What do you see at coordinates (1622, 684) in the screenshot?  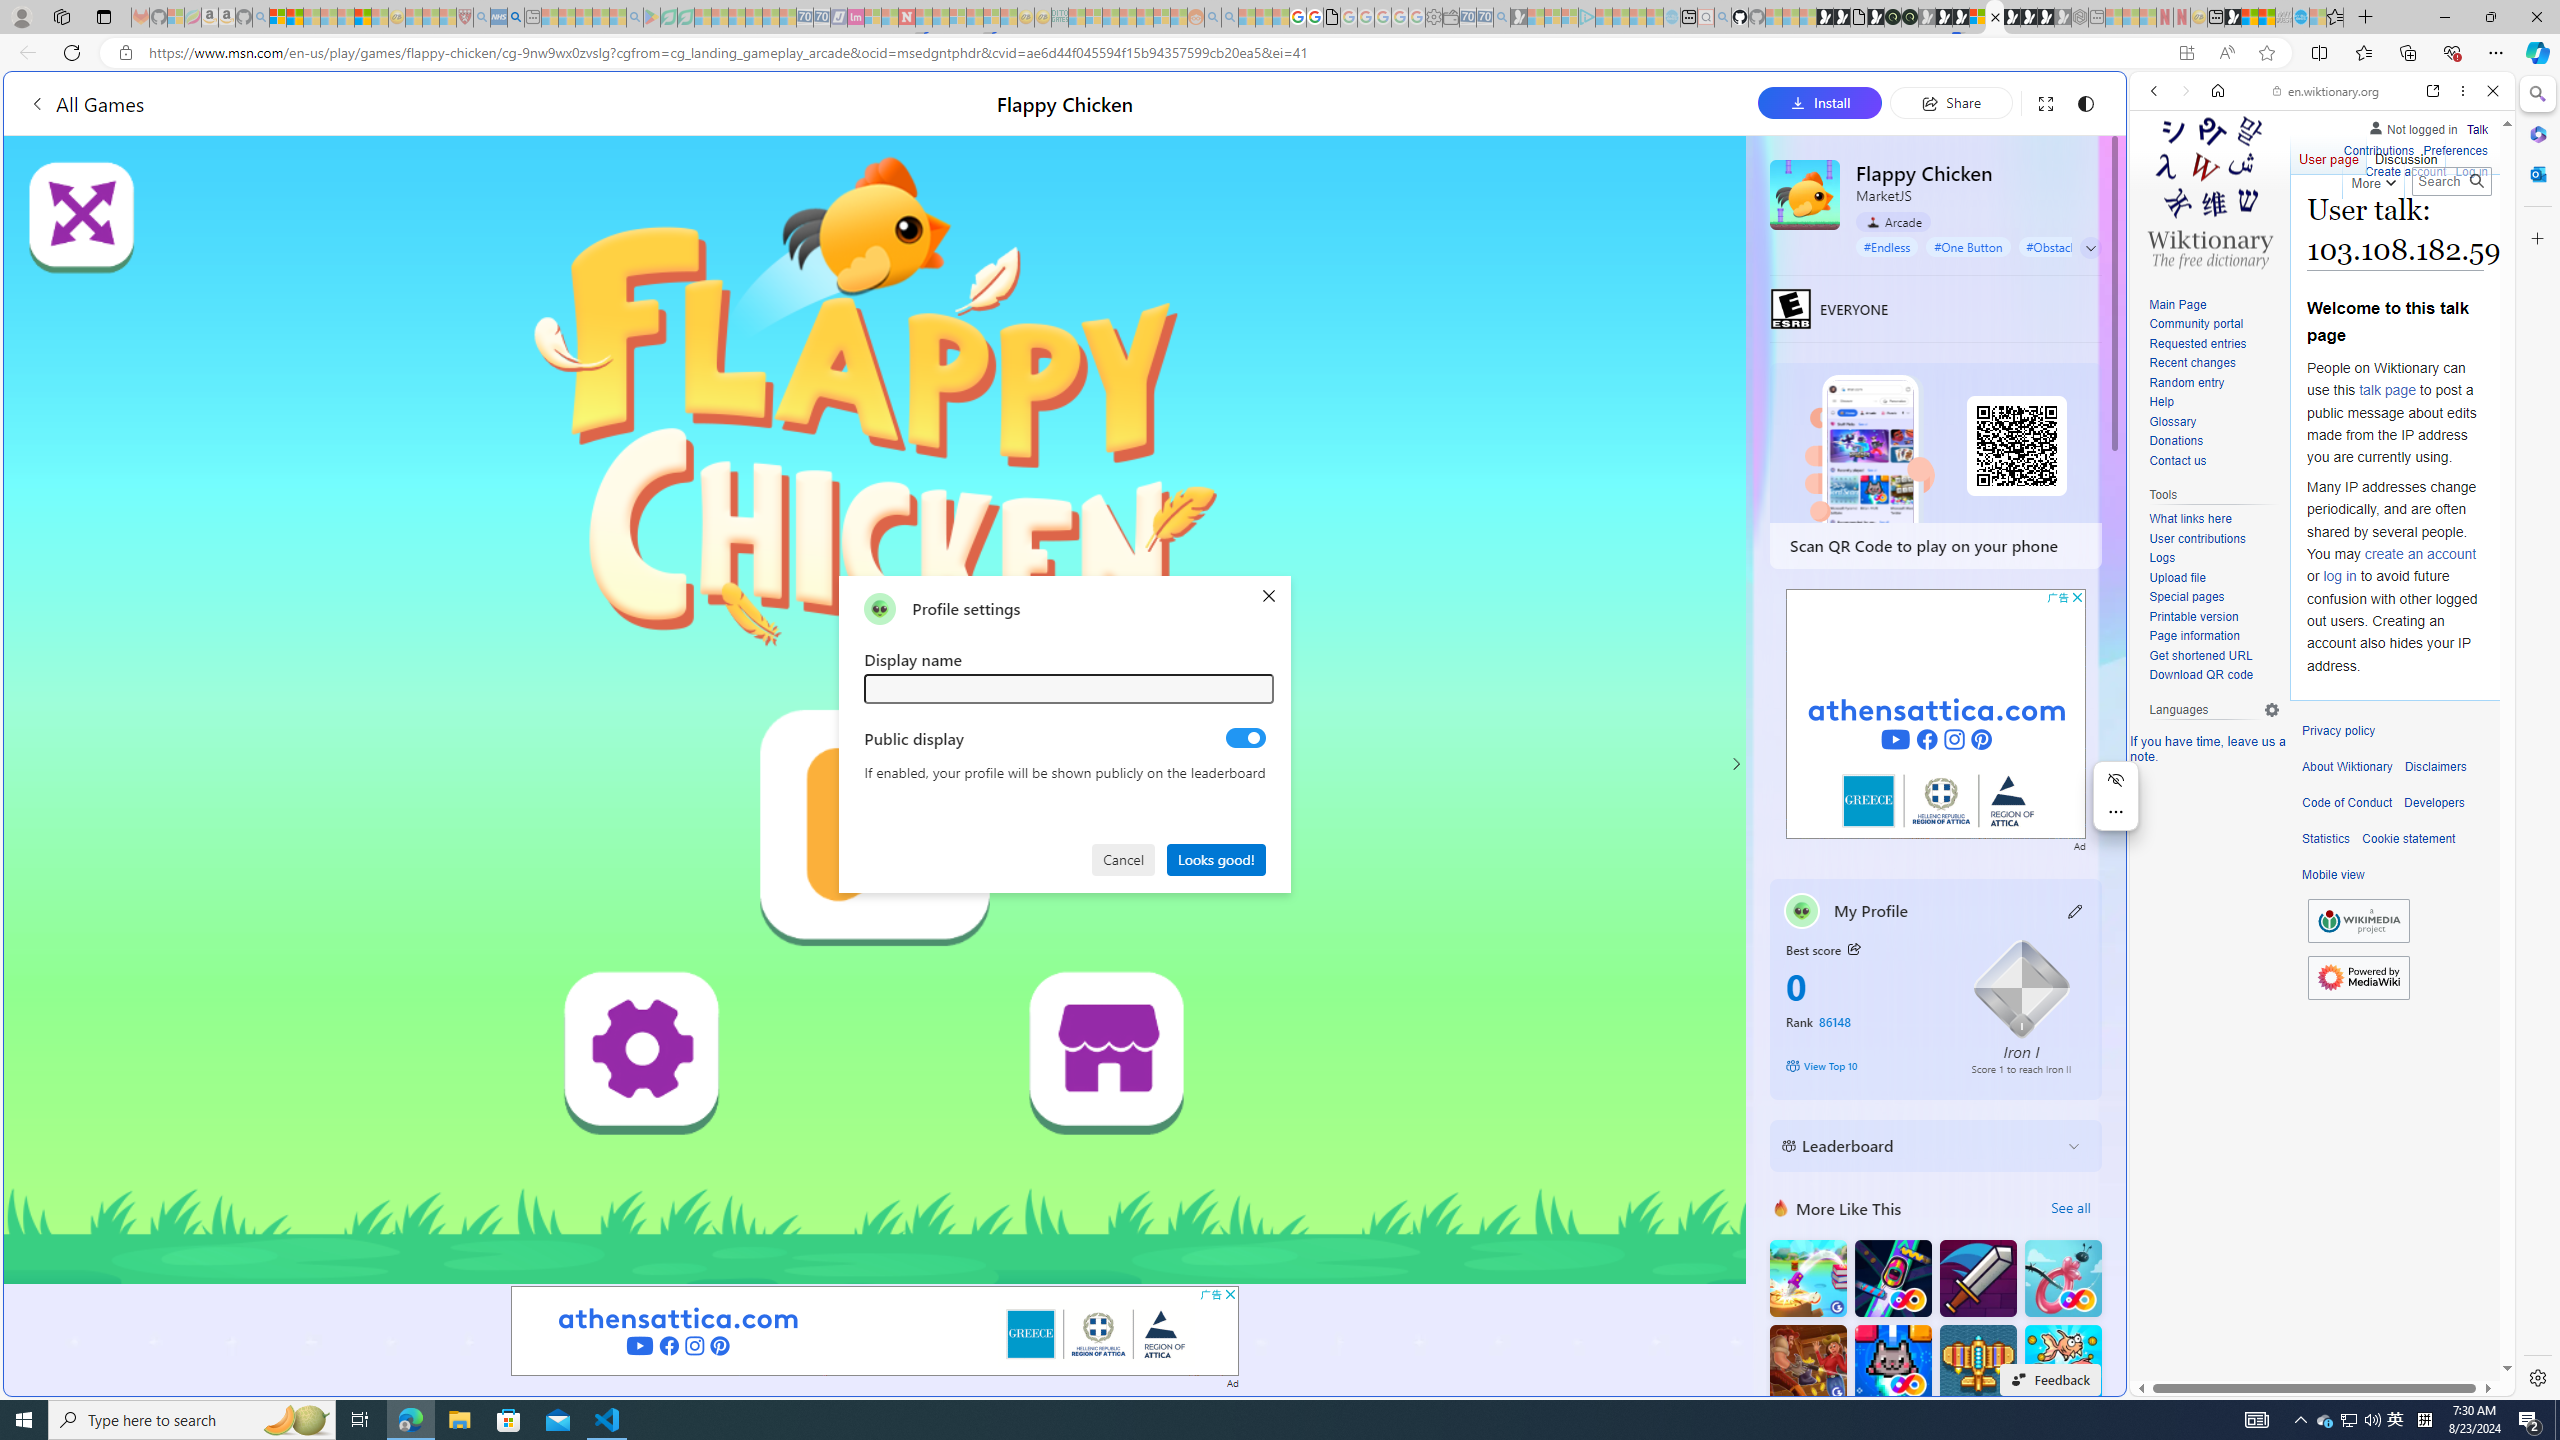 I see `utah sues federal government - Search` at bounding box center [1622, 684].